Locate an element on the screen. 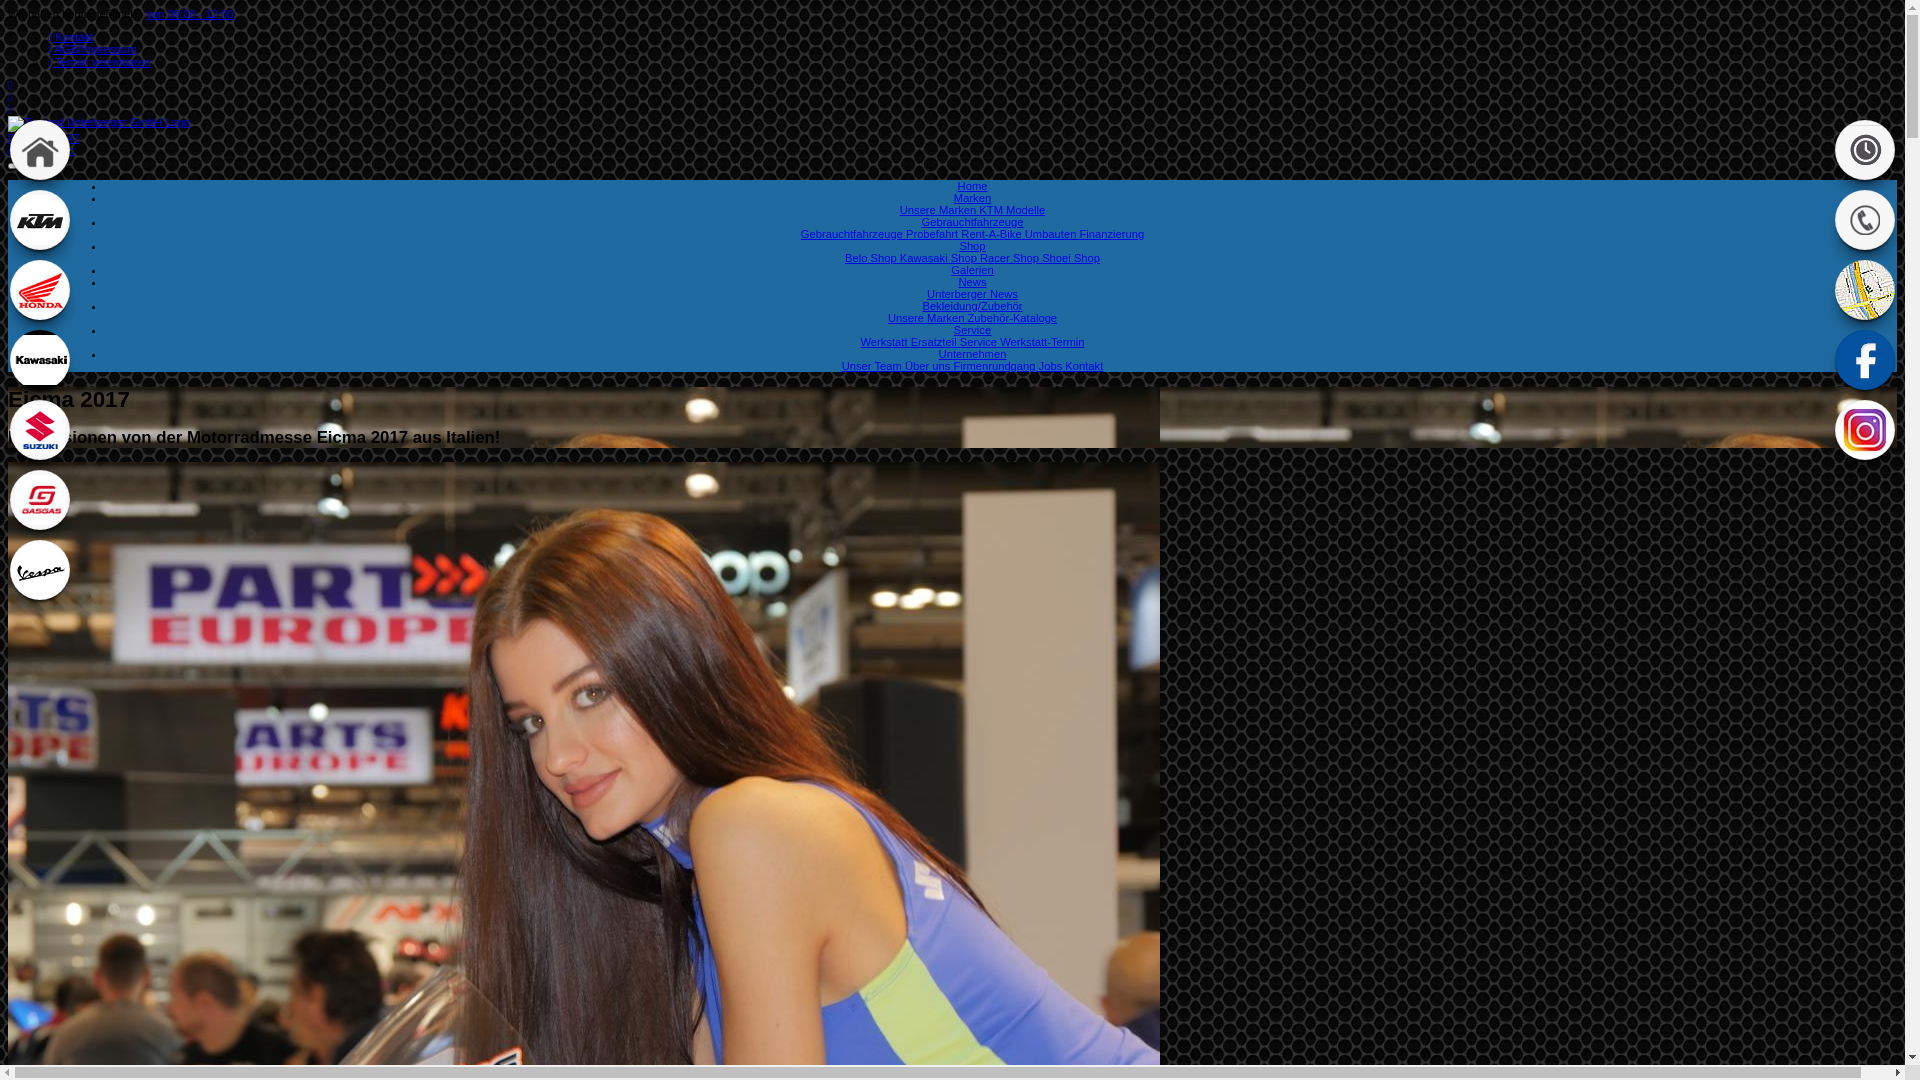  Gebrauchtfahrzeuge is located at coordinates (854, 234).